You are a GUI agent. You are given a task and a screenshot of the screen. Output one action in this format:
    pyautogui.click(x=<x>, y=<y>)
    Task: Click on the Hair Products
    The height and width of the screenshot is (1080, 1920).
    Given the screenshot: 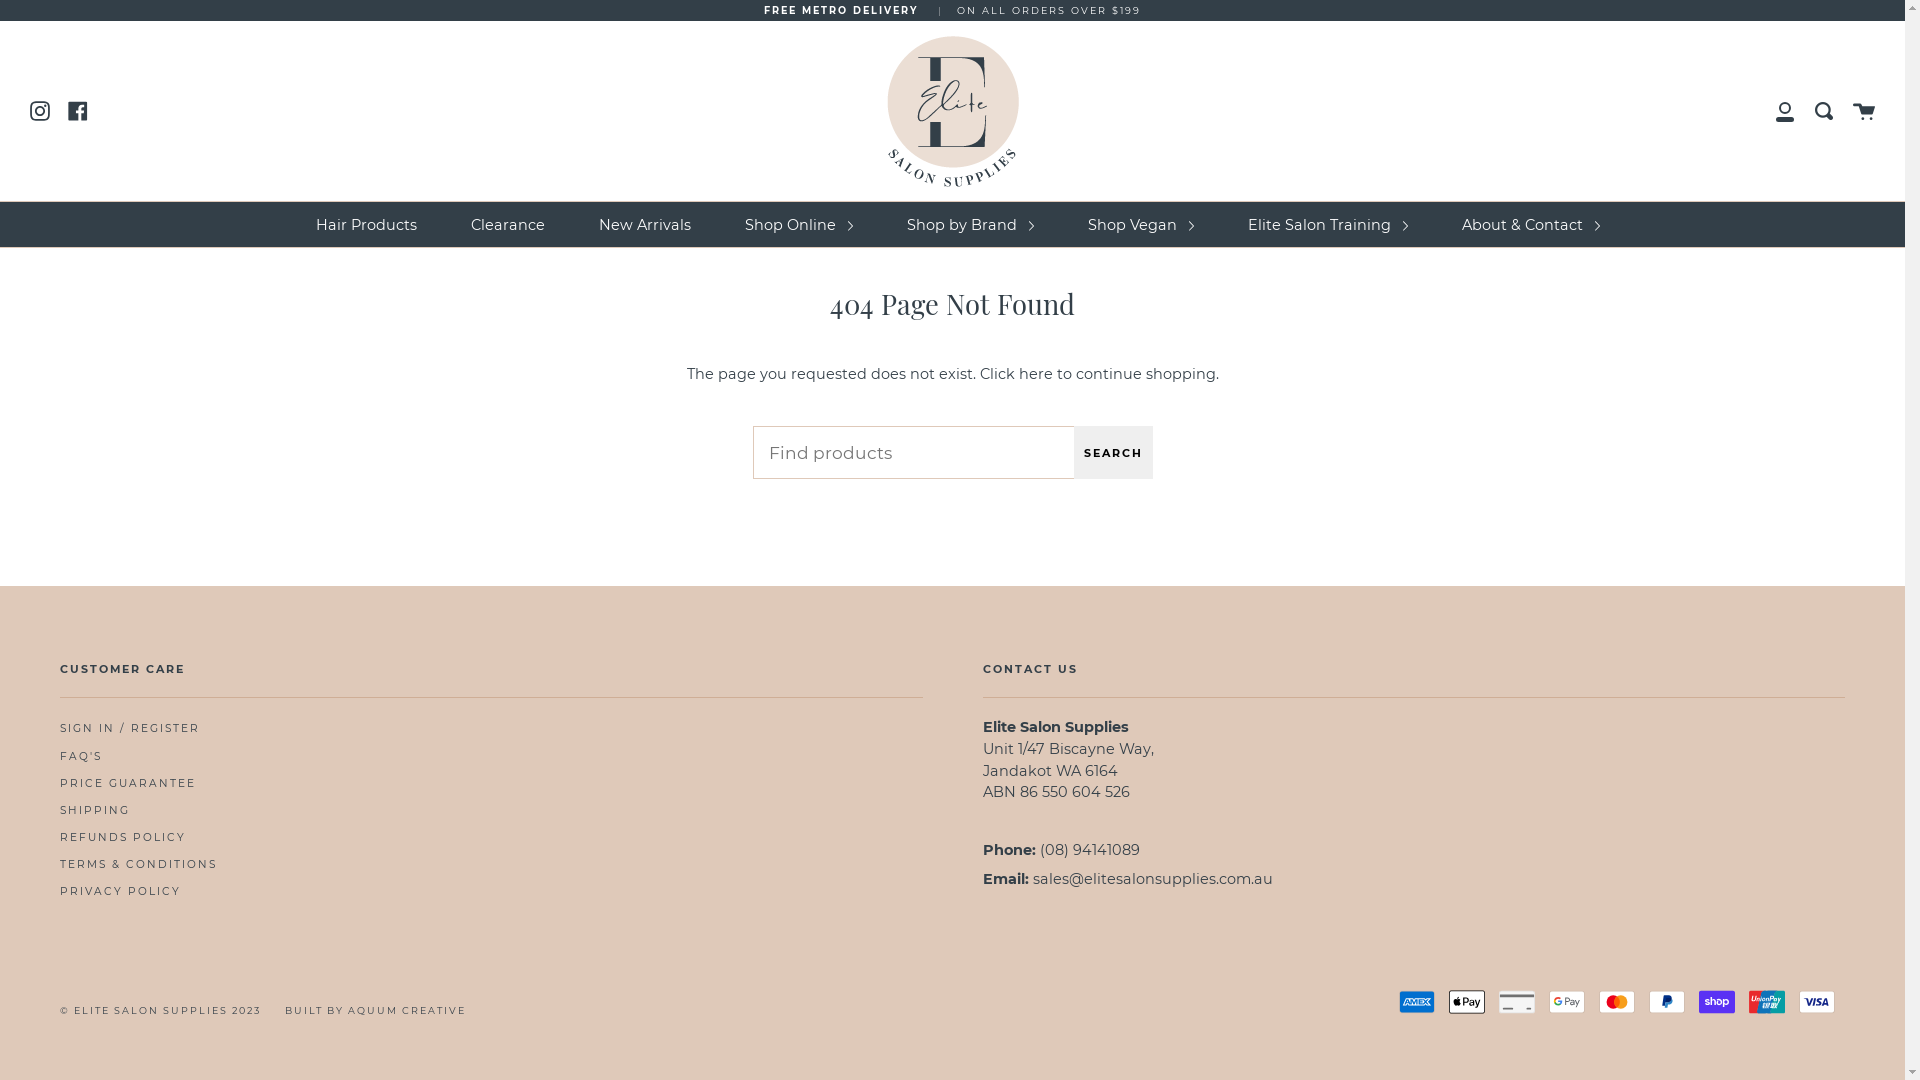 What is the action you would take?
    pyautogui.click(x=366, y=225)
    